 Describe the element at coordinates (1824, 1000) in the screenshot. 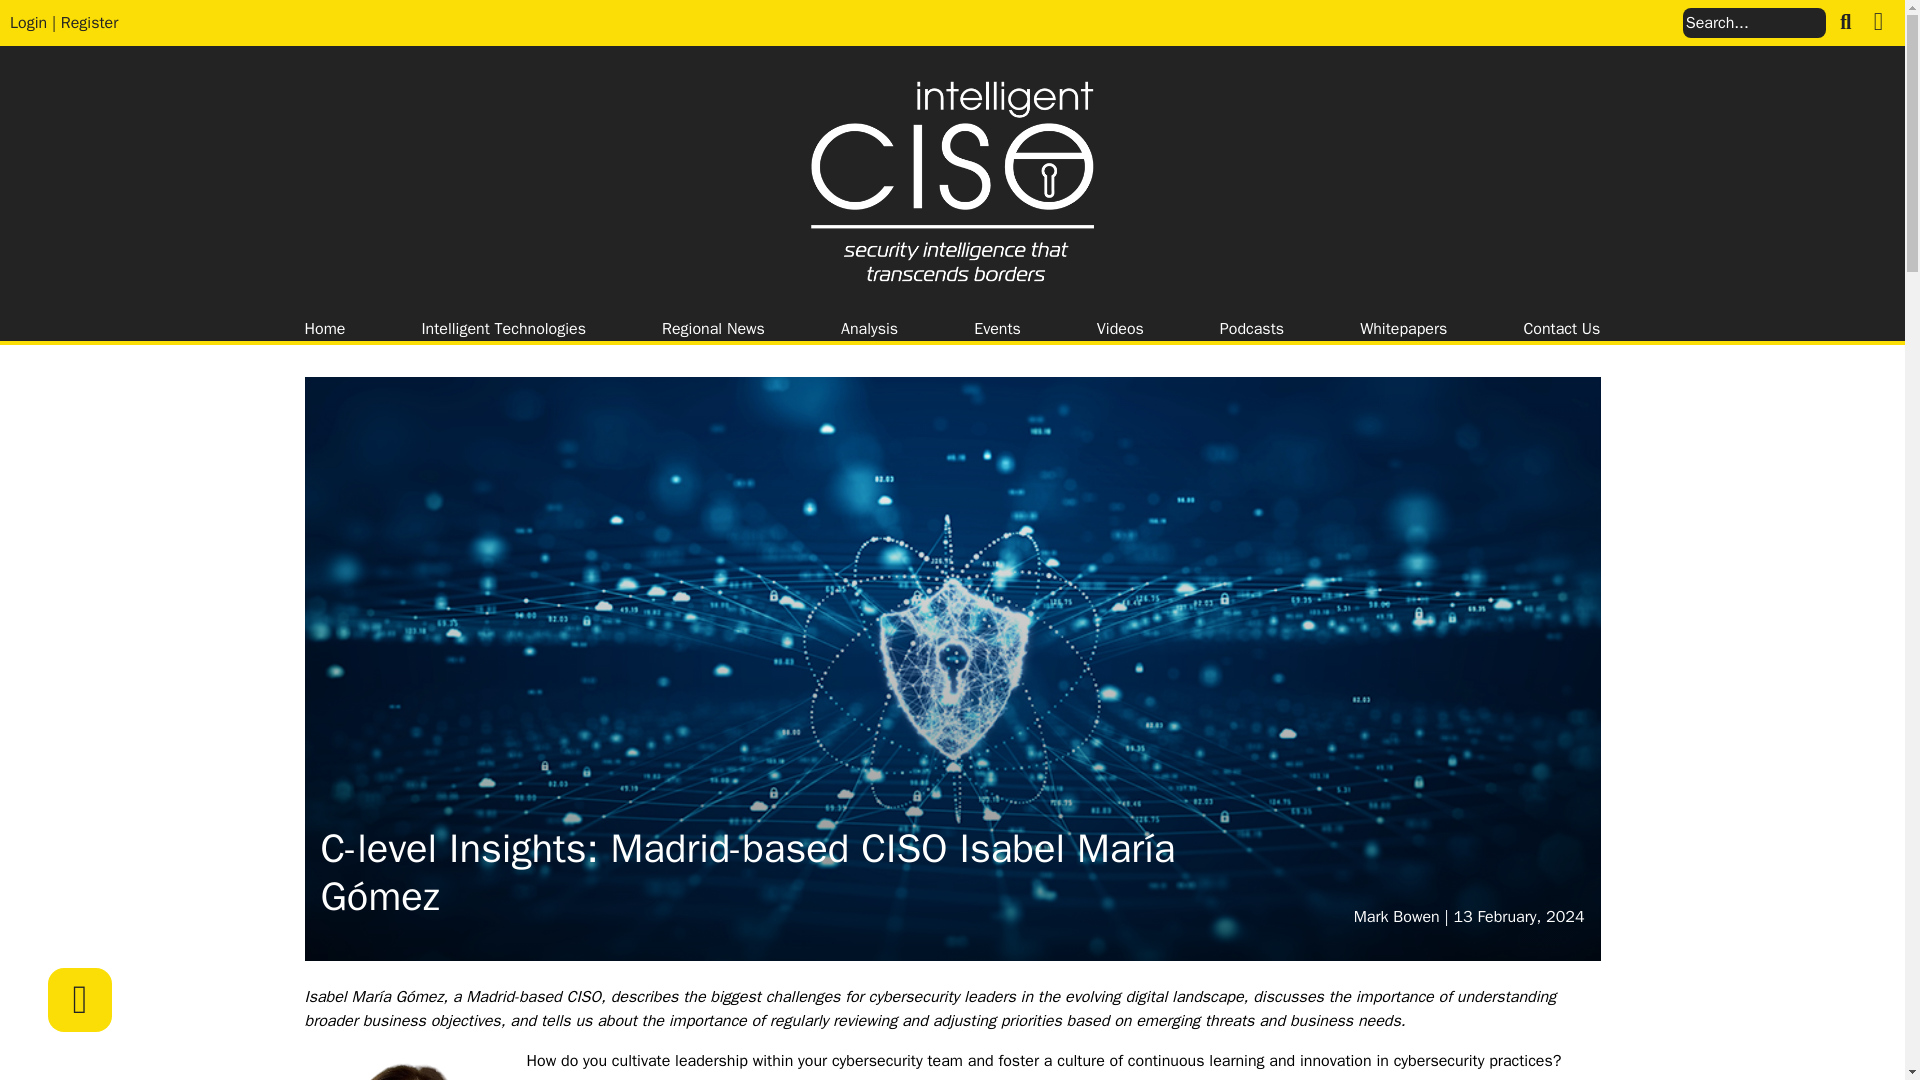

I see `Chatbot` at that location.